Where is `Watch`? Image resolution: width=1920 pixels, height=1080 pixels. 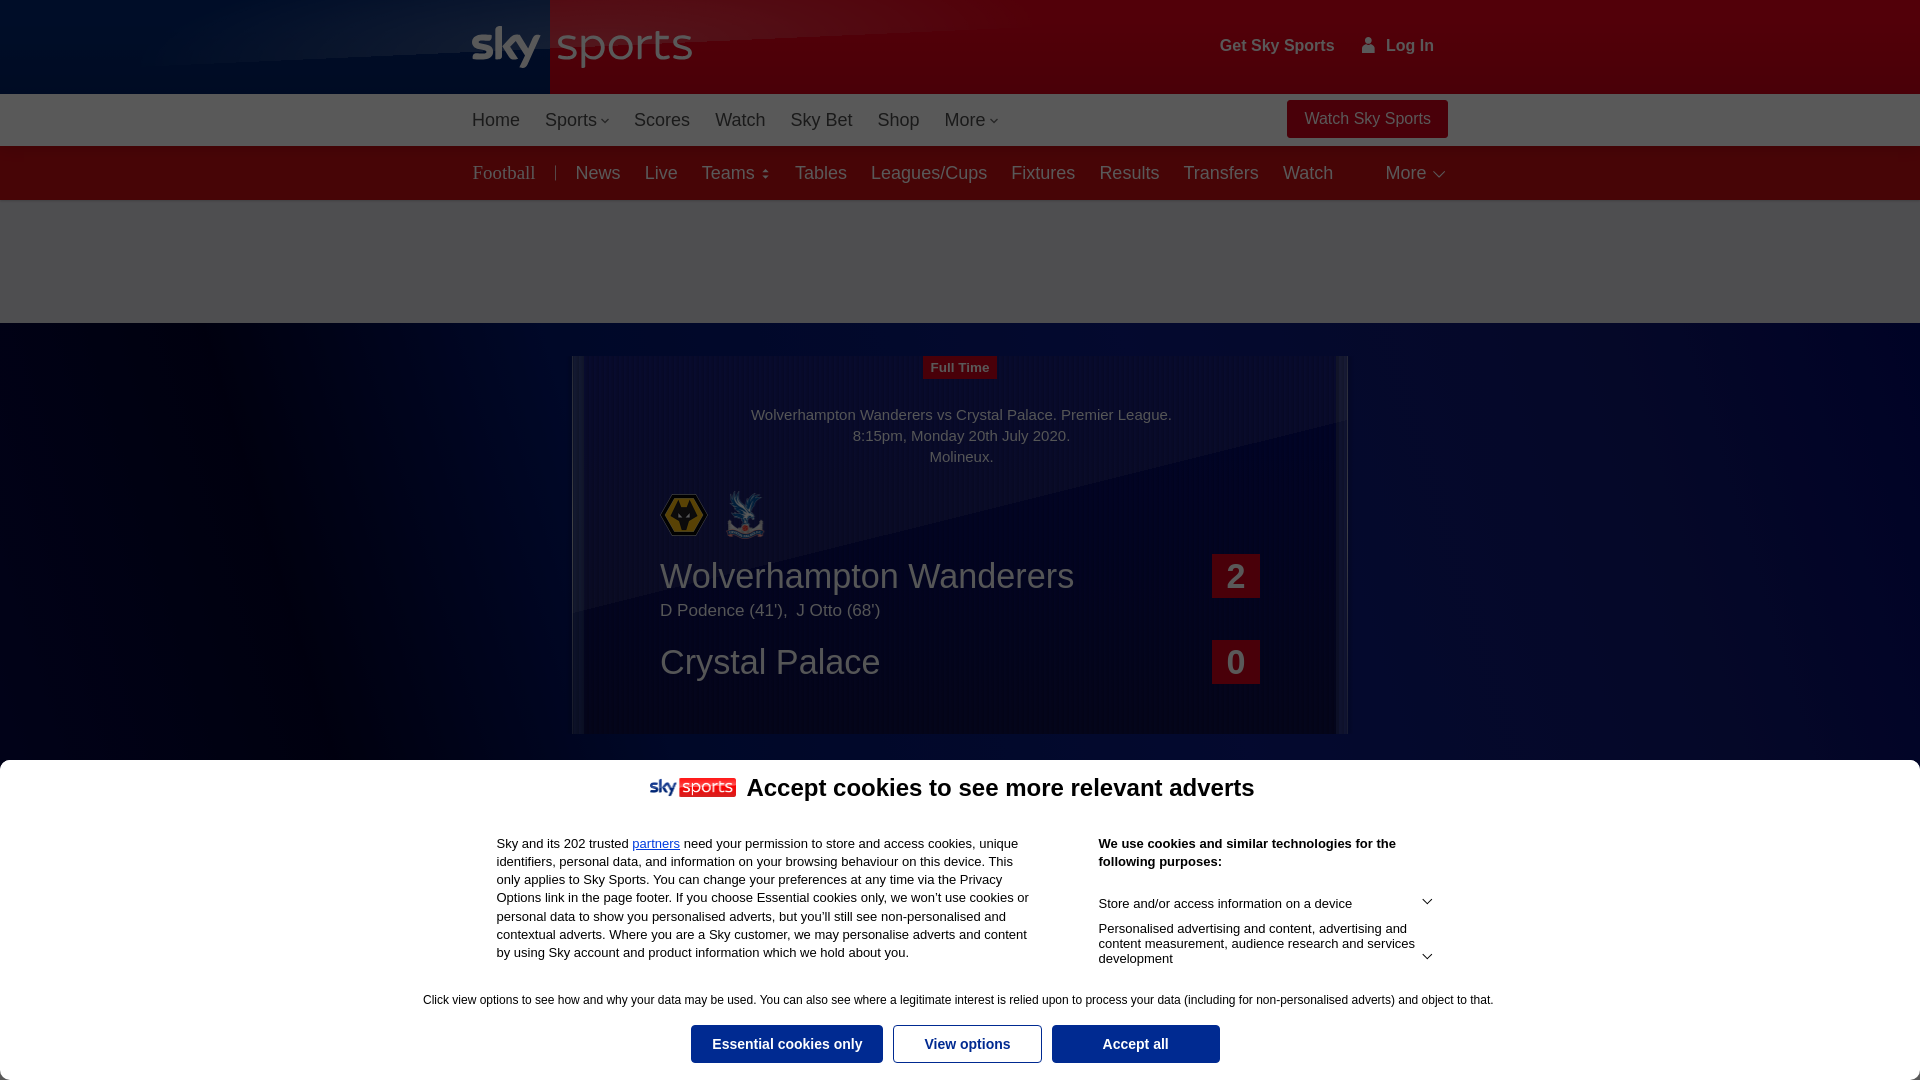 Watch is located at coordinates (740, 120).